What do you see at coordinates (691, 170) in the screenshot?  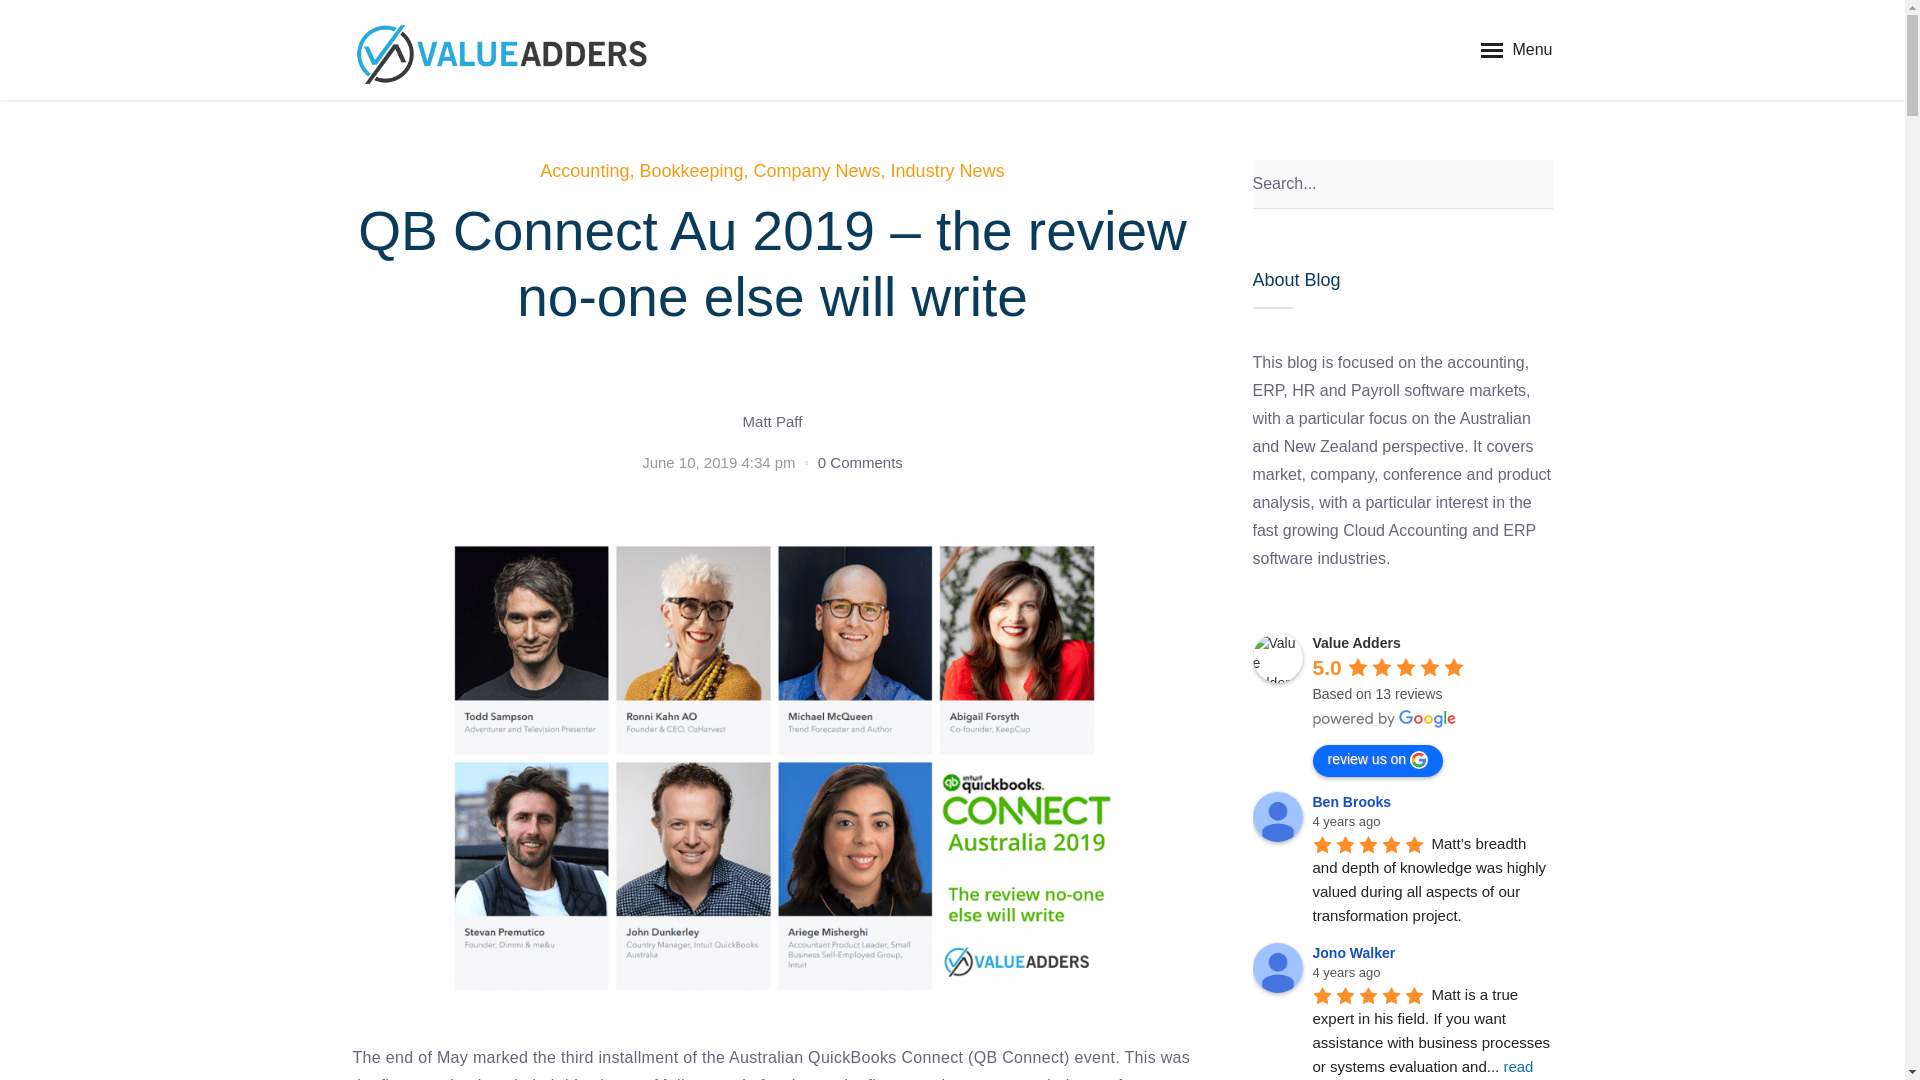 I see `Bookkeeping` at bounding box center [691, 170].